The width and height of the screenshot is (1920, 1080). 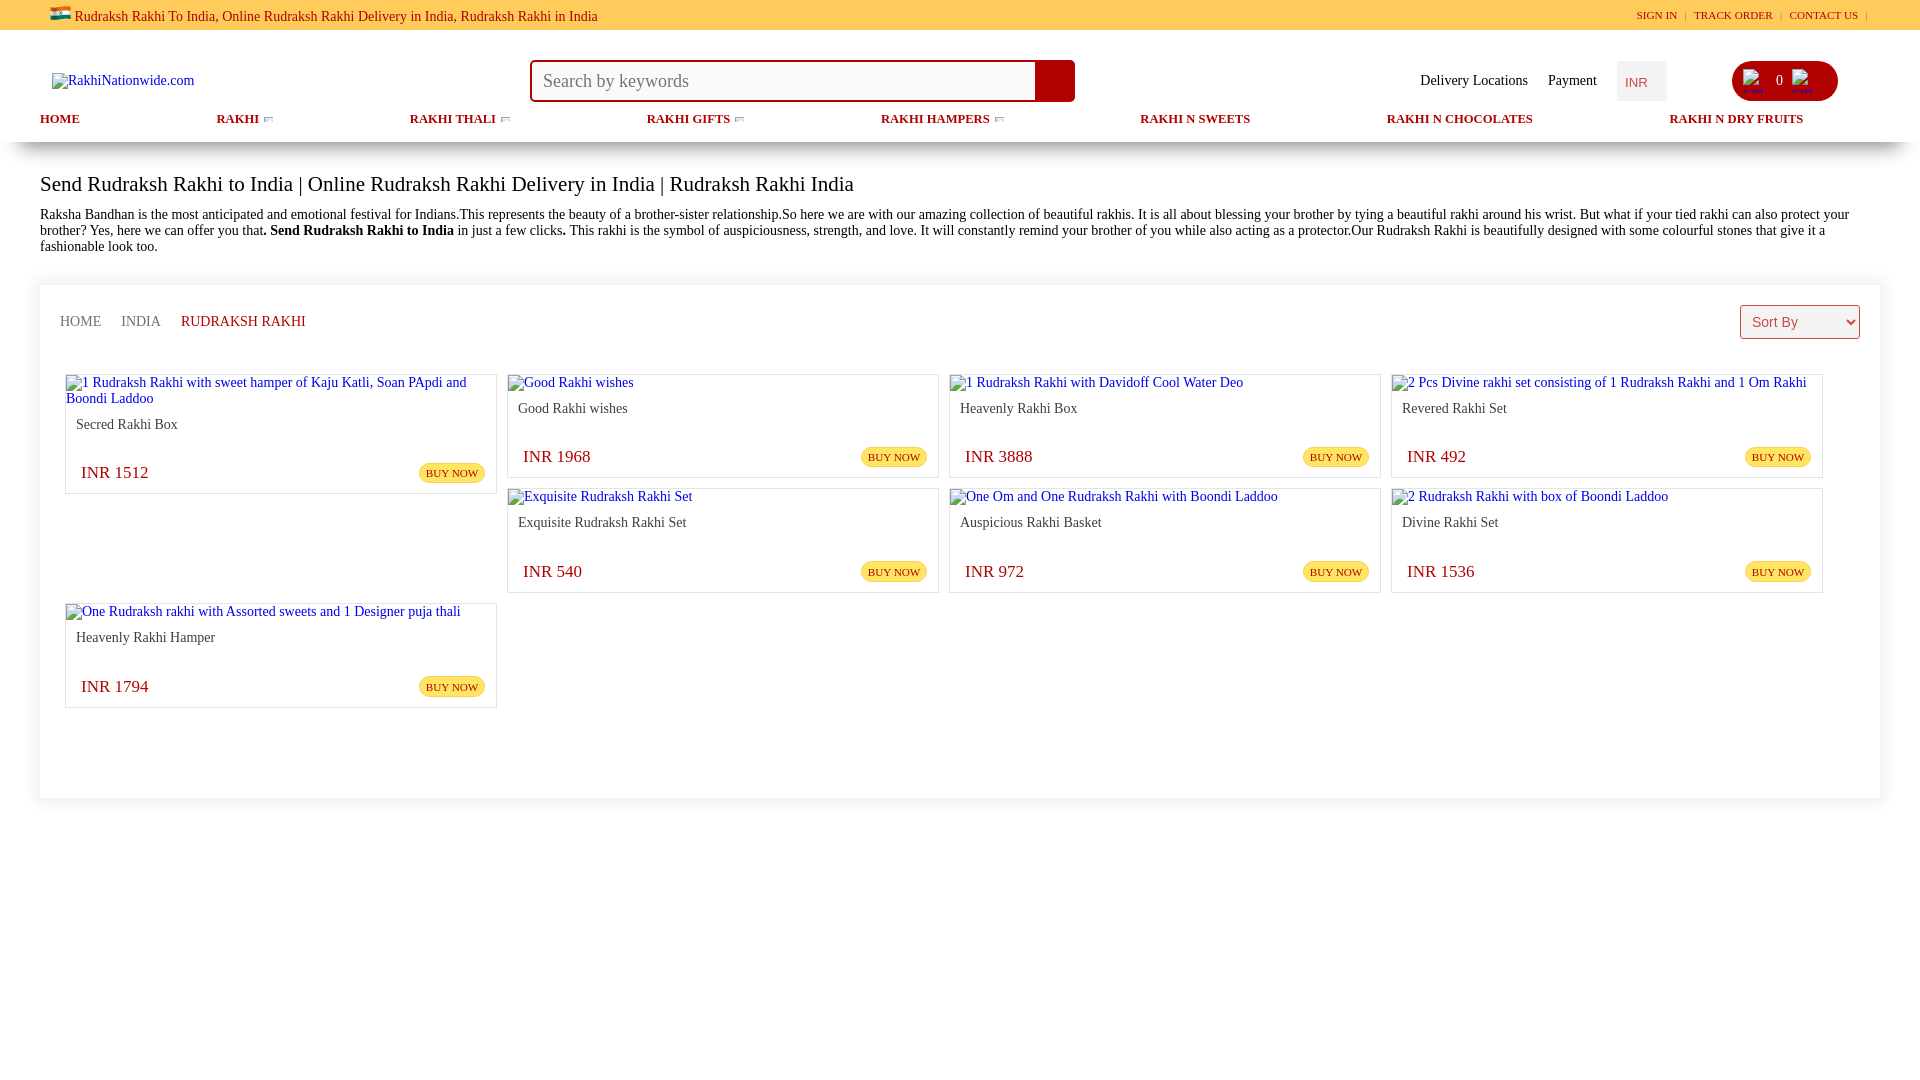 What do you see at coordinates (60, 120) in the screenshot?
I see `HOME` at bounding box center [60, 120].